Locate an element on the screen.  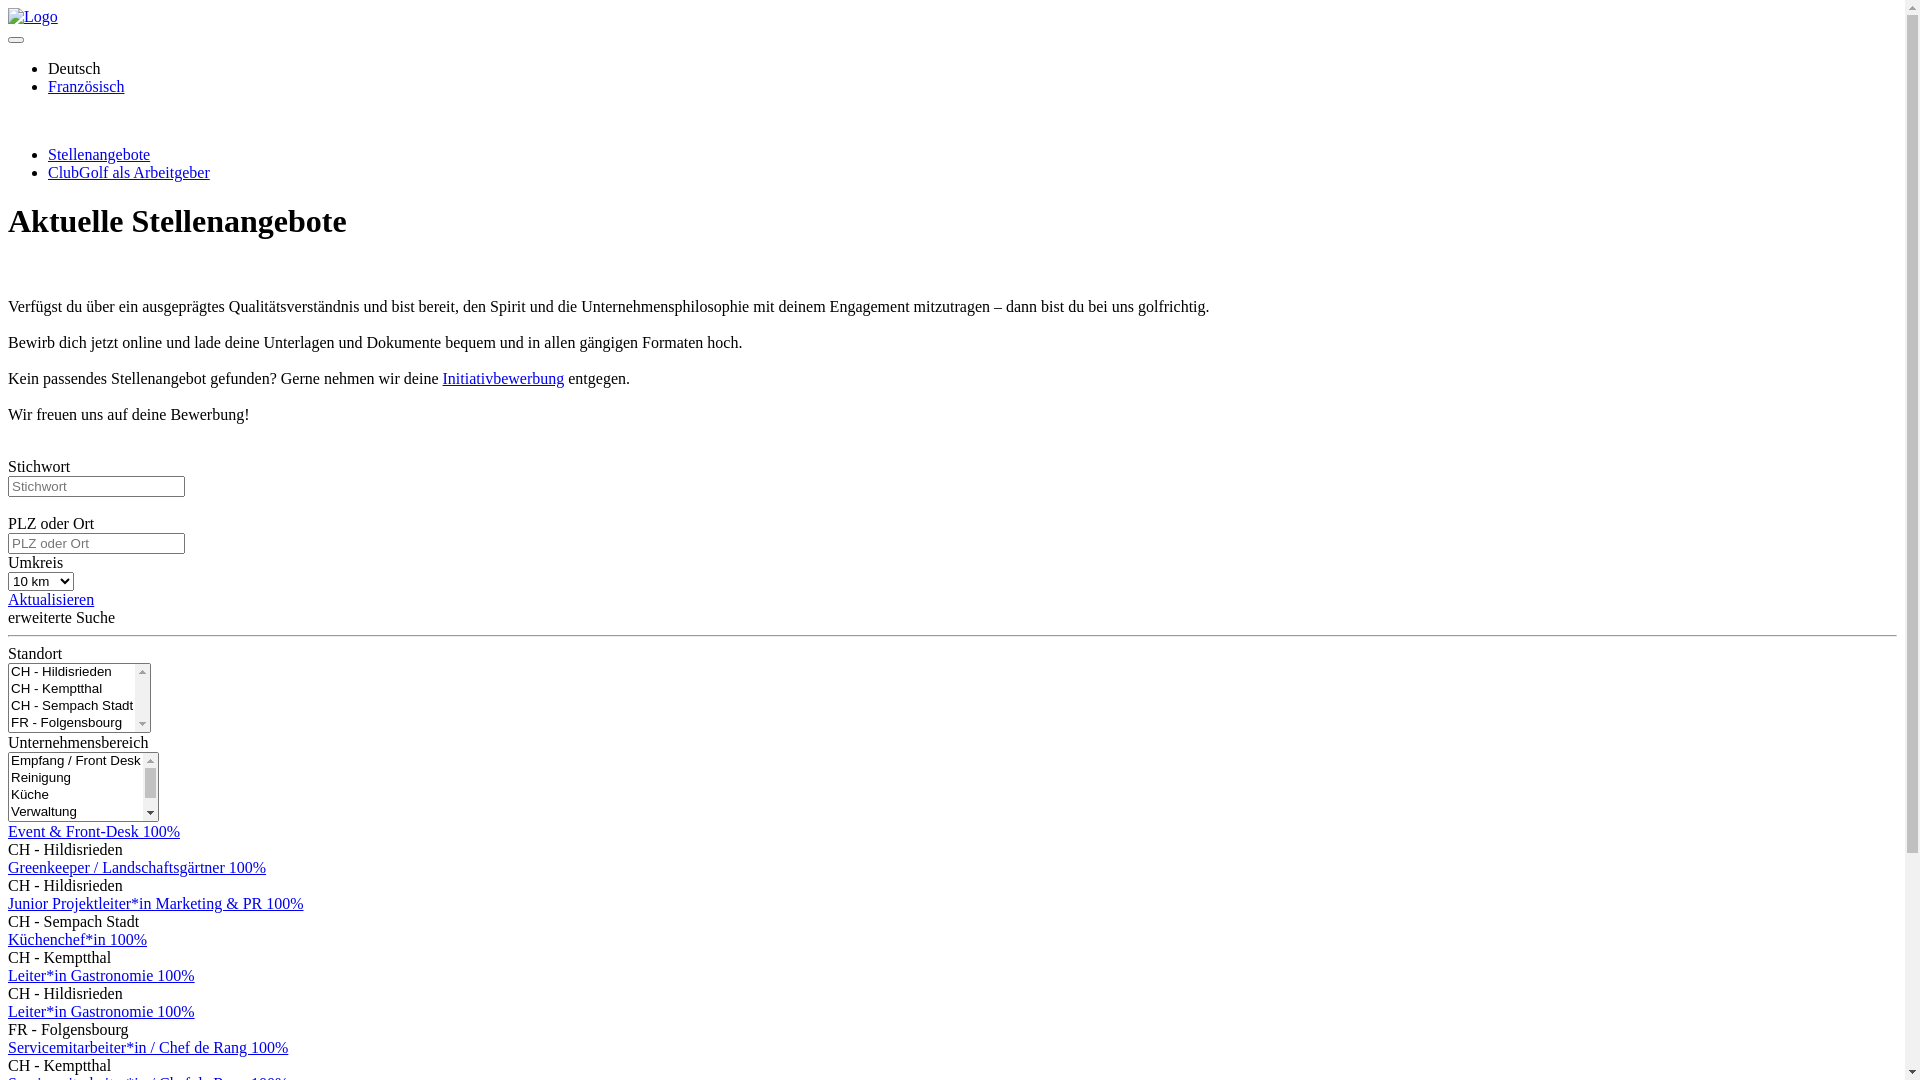
Aktualisieren is located at coordinates (51, 600).